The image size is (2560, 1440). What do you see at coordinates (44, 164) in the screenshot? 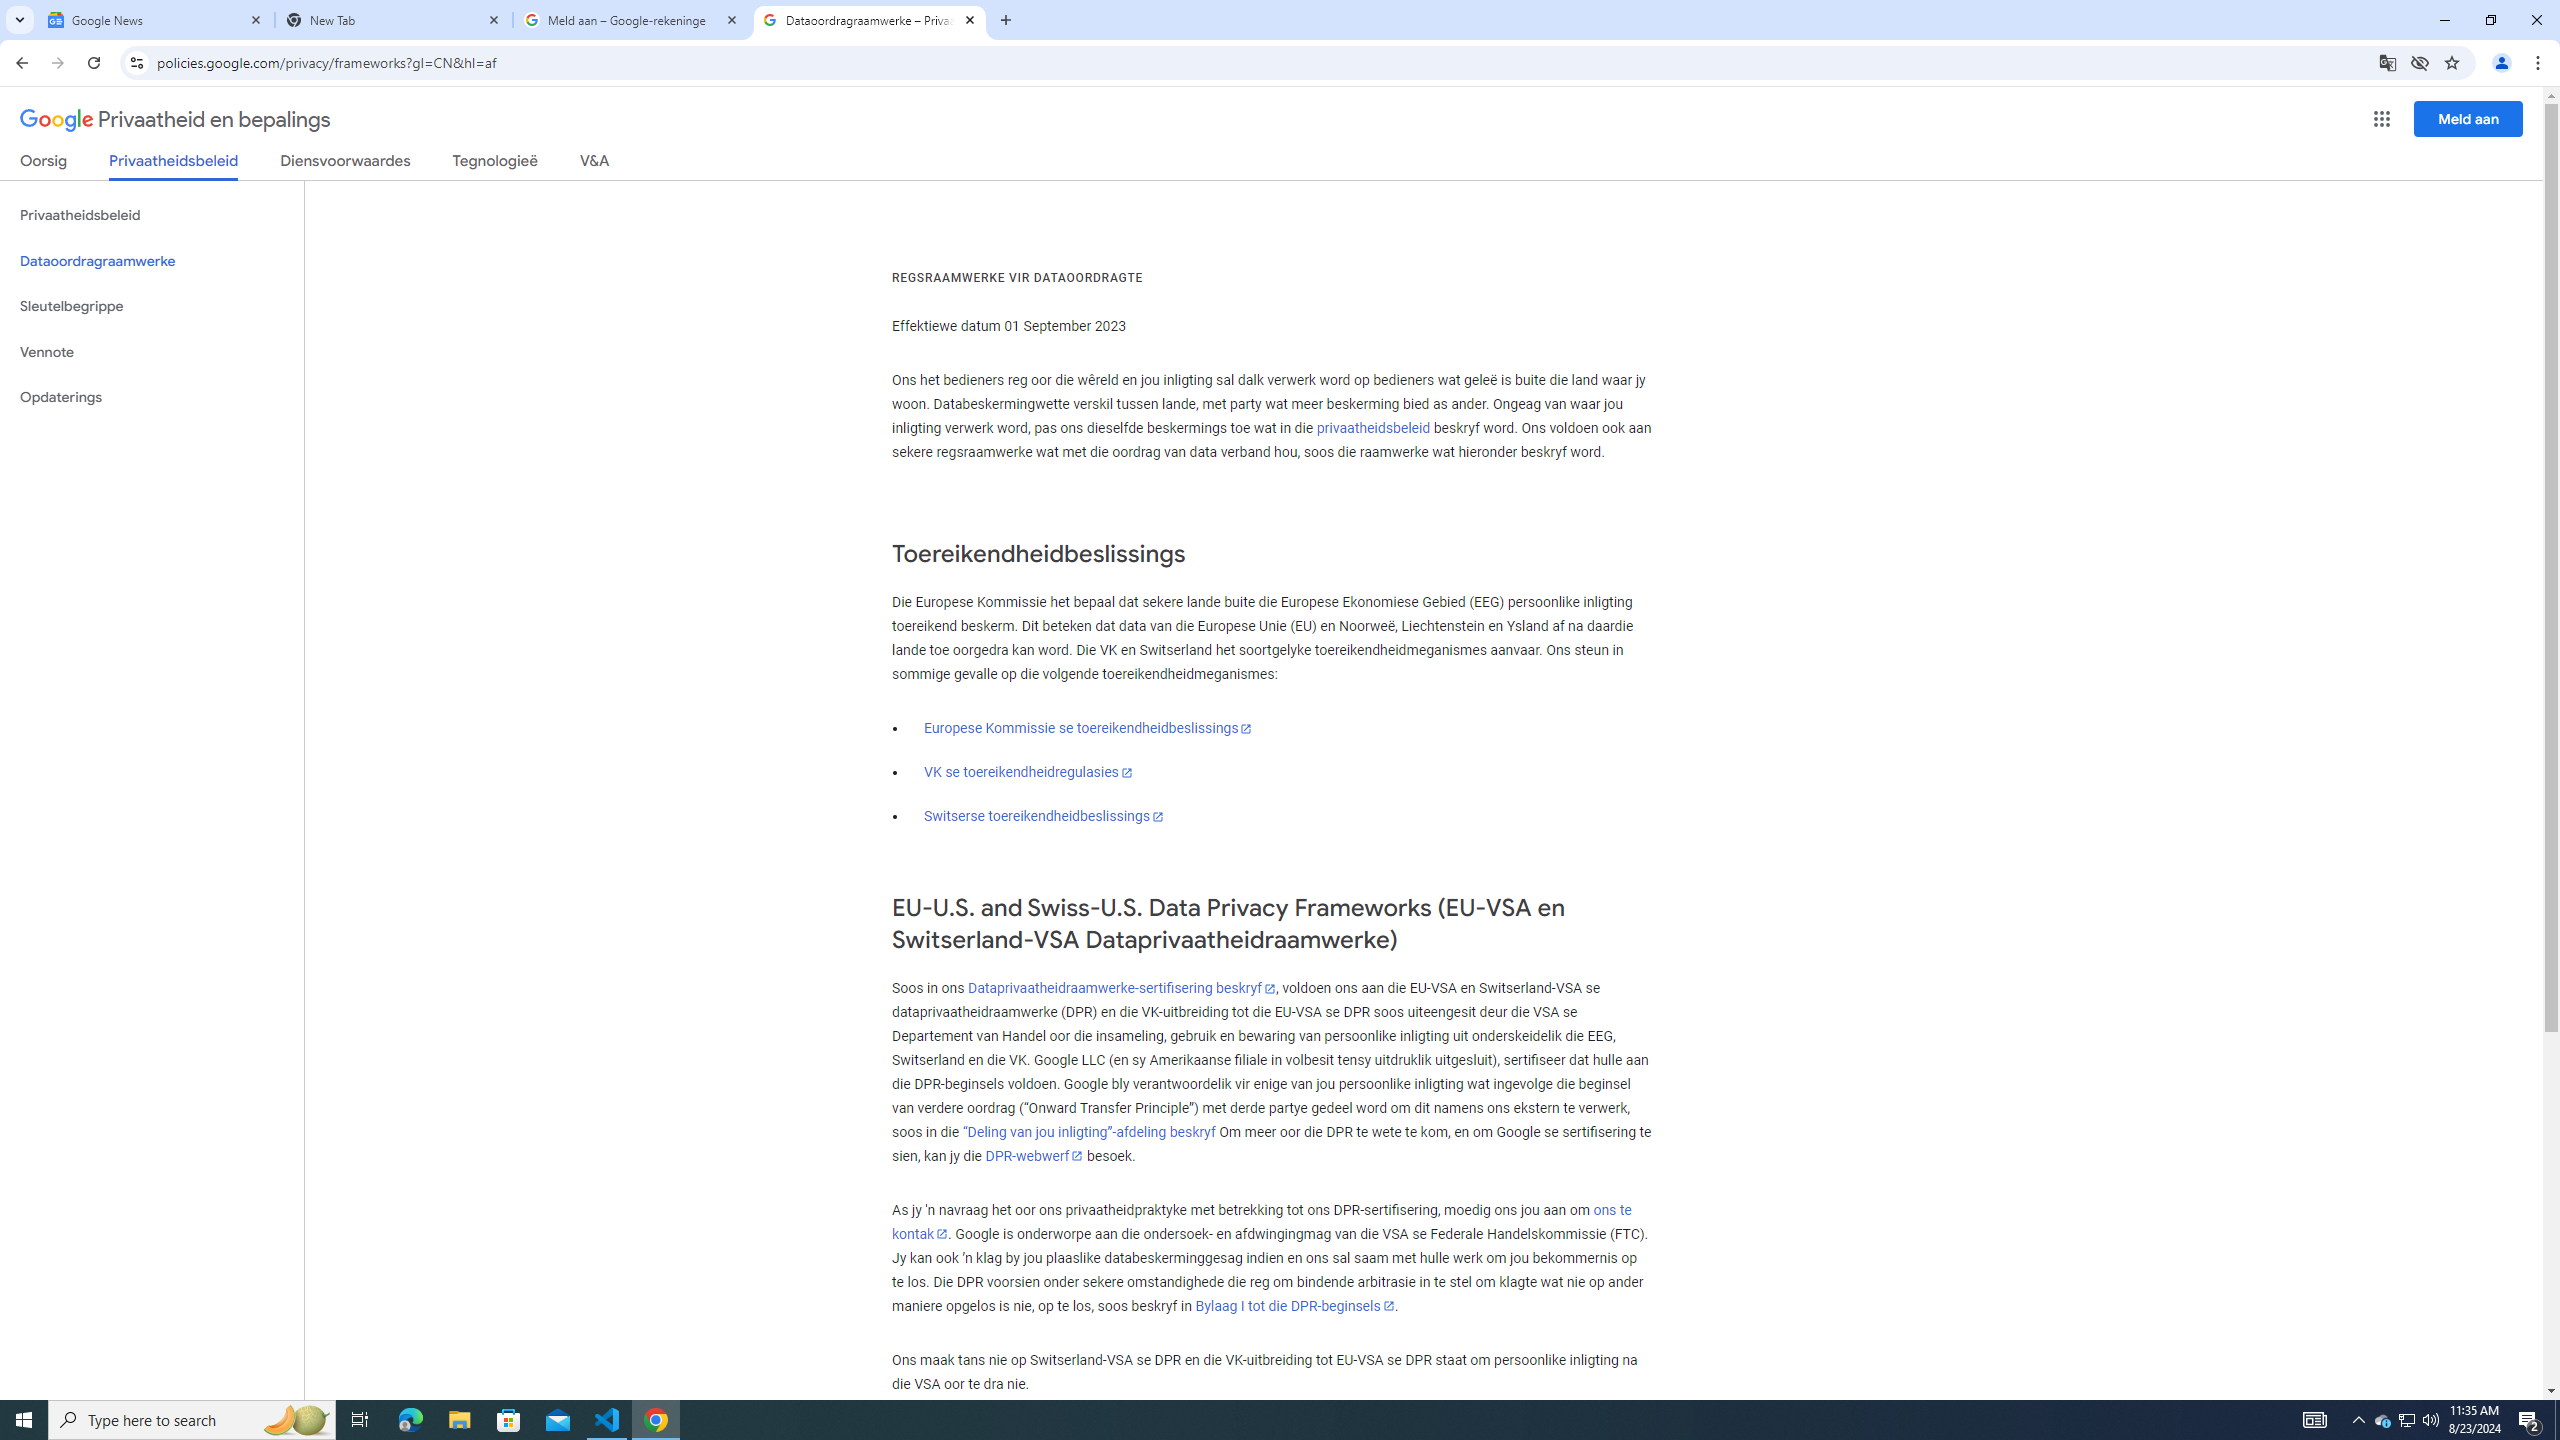
I see `Oorsig` at bounding box center [44, 164].